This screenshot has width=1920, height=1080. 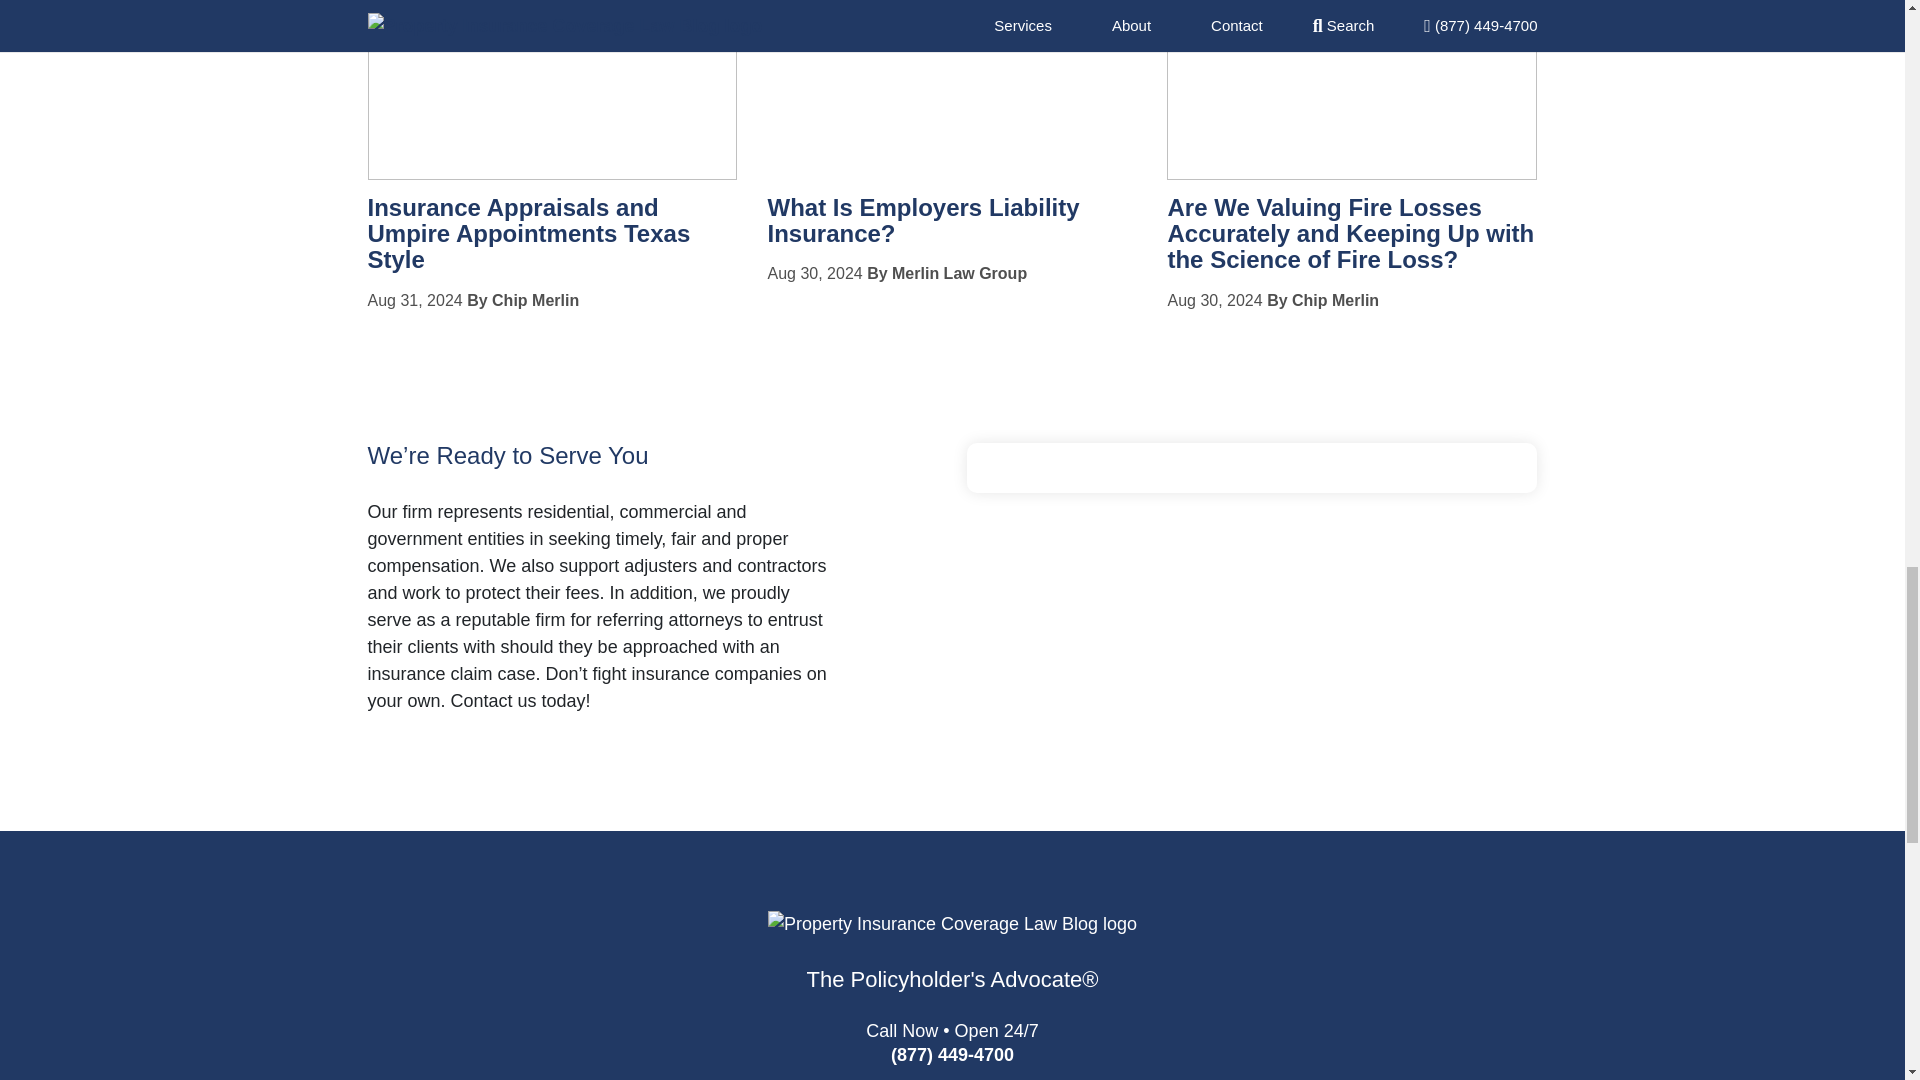 What do you see at coordinates (530, 234) in the screenshot?
I see `Insurance Appraisals and Umpire Appointments Texas Style` at bounding box center [530, 234].